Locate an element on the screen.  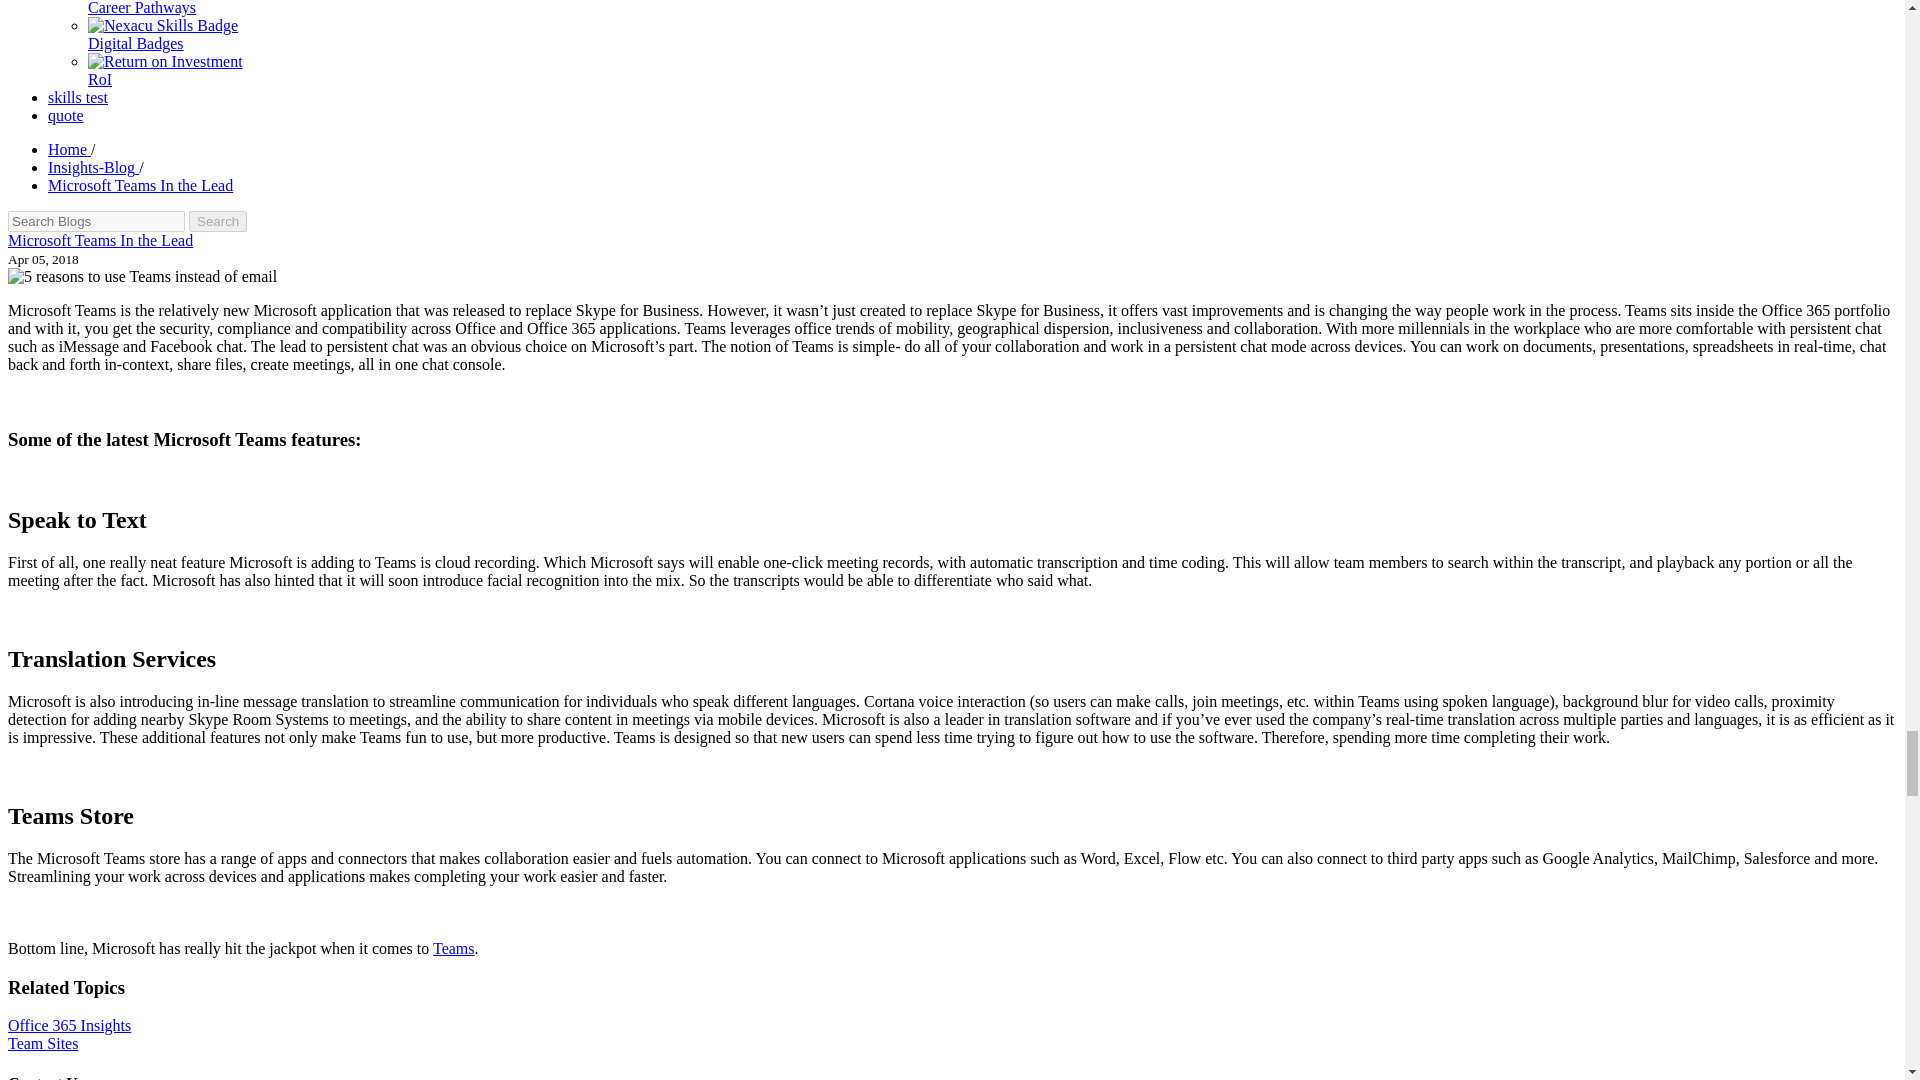
Microsoft Office 365 Training Courses is located at coordinates (454, 948).